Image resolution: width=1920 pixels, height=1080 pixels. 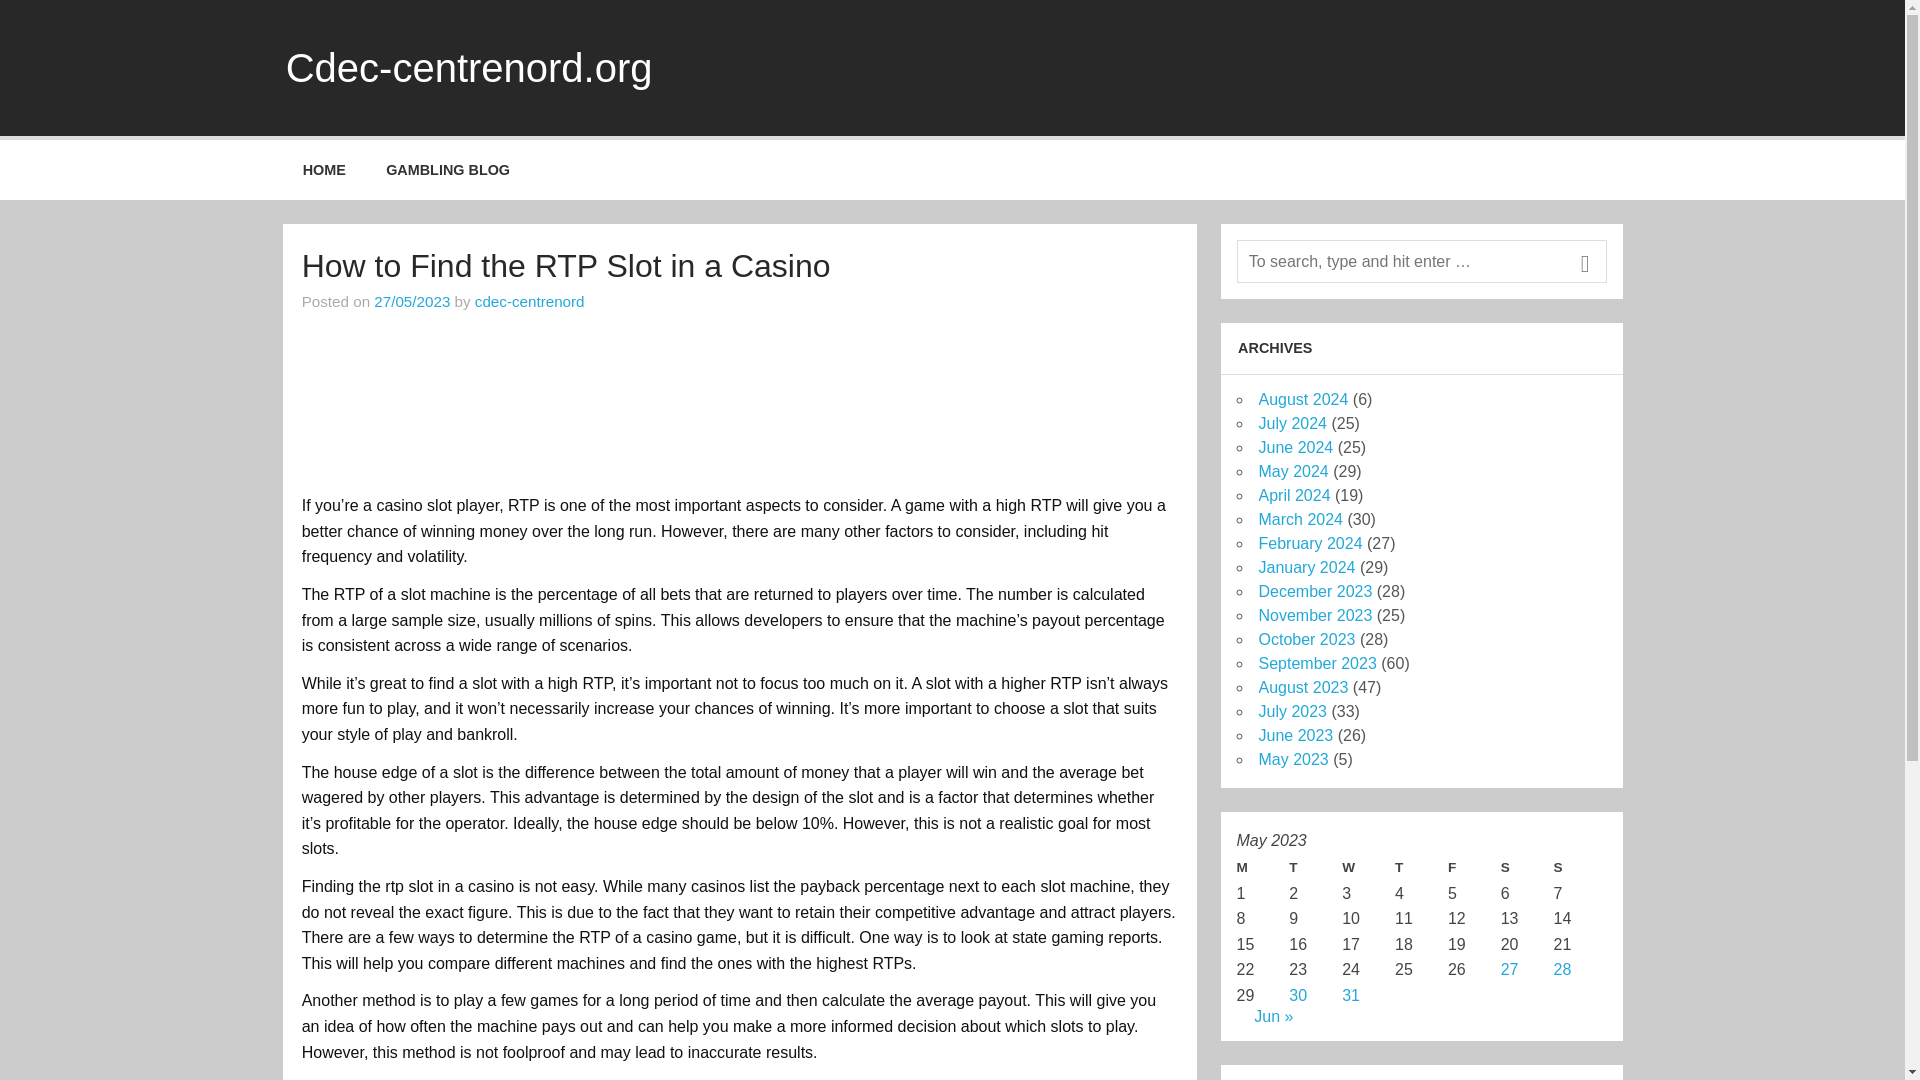 What do you see at coordinates (1527, 868) in the screenshot?
I see `Saturday` at bounding box center [1527, 868].